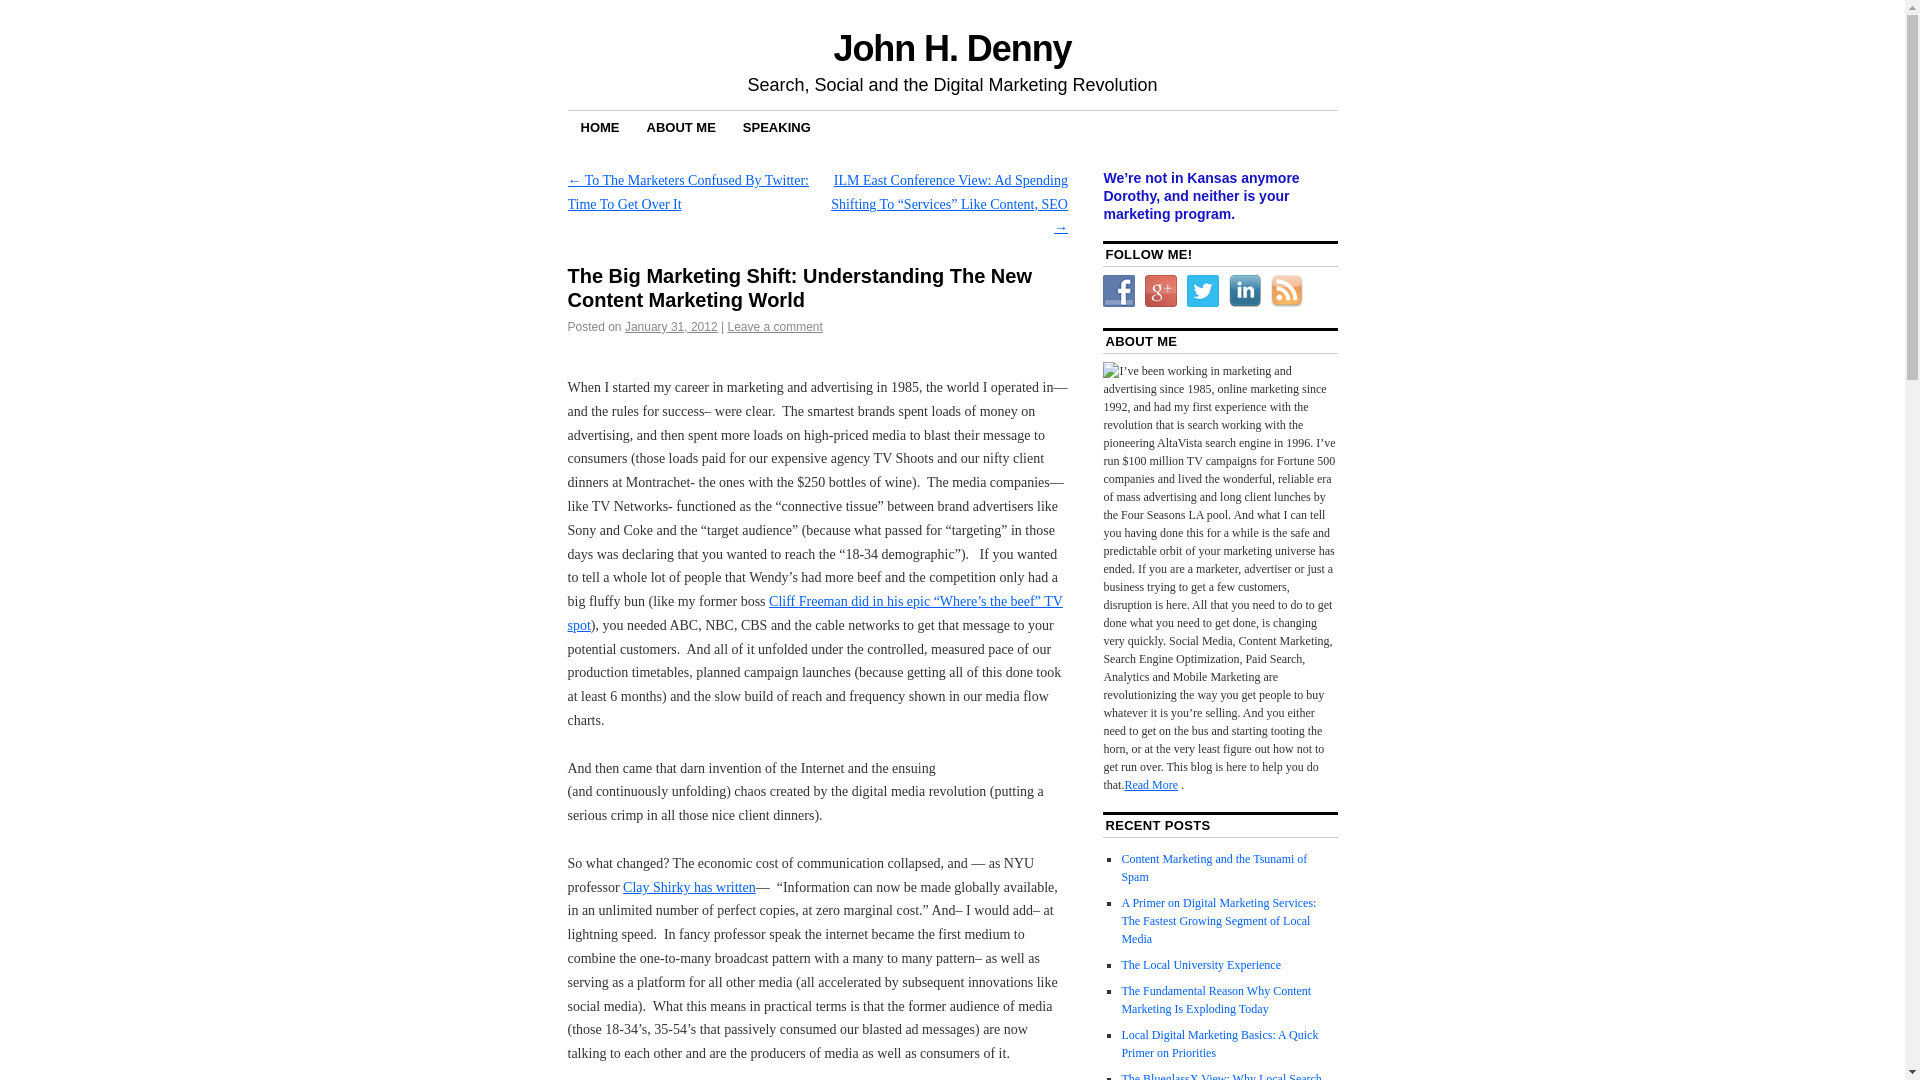 This screenshot has height=1080, width=1920. Describe the element at coordinates (689, 888) in the screenshot. I see `Clay Shirky has written` at that location.